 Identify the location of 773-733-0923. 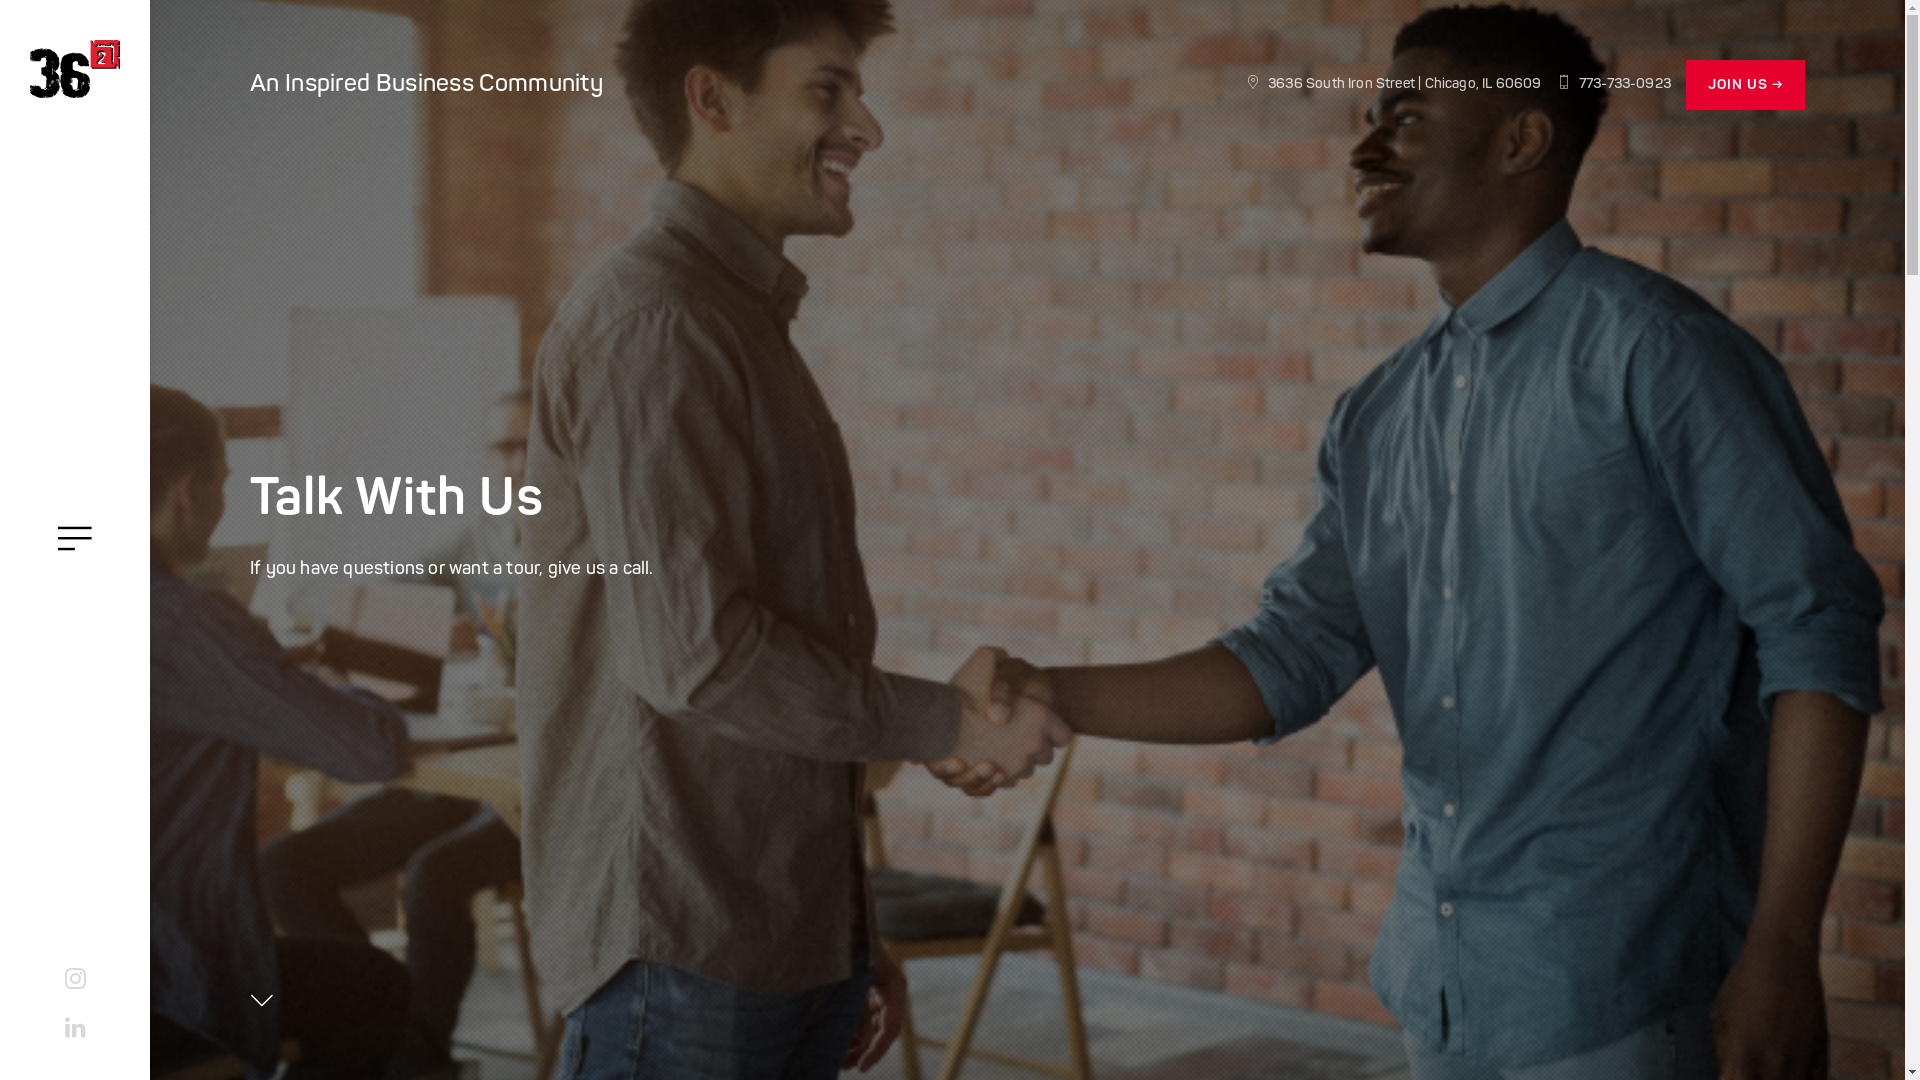
(1614, 85).